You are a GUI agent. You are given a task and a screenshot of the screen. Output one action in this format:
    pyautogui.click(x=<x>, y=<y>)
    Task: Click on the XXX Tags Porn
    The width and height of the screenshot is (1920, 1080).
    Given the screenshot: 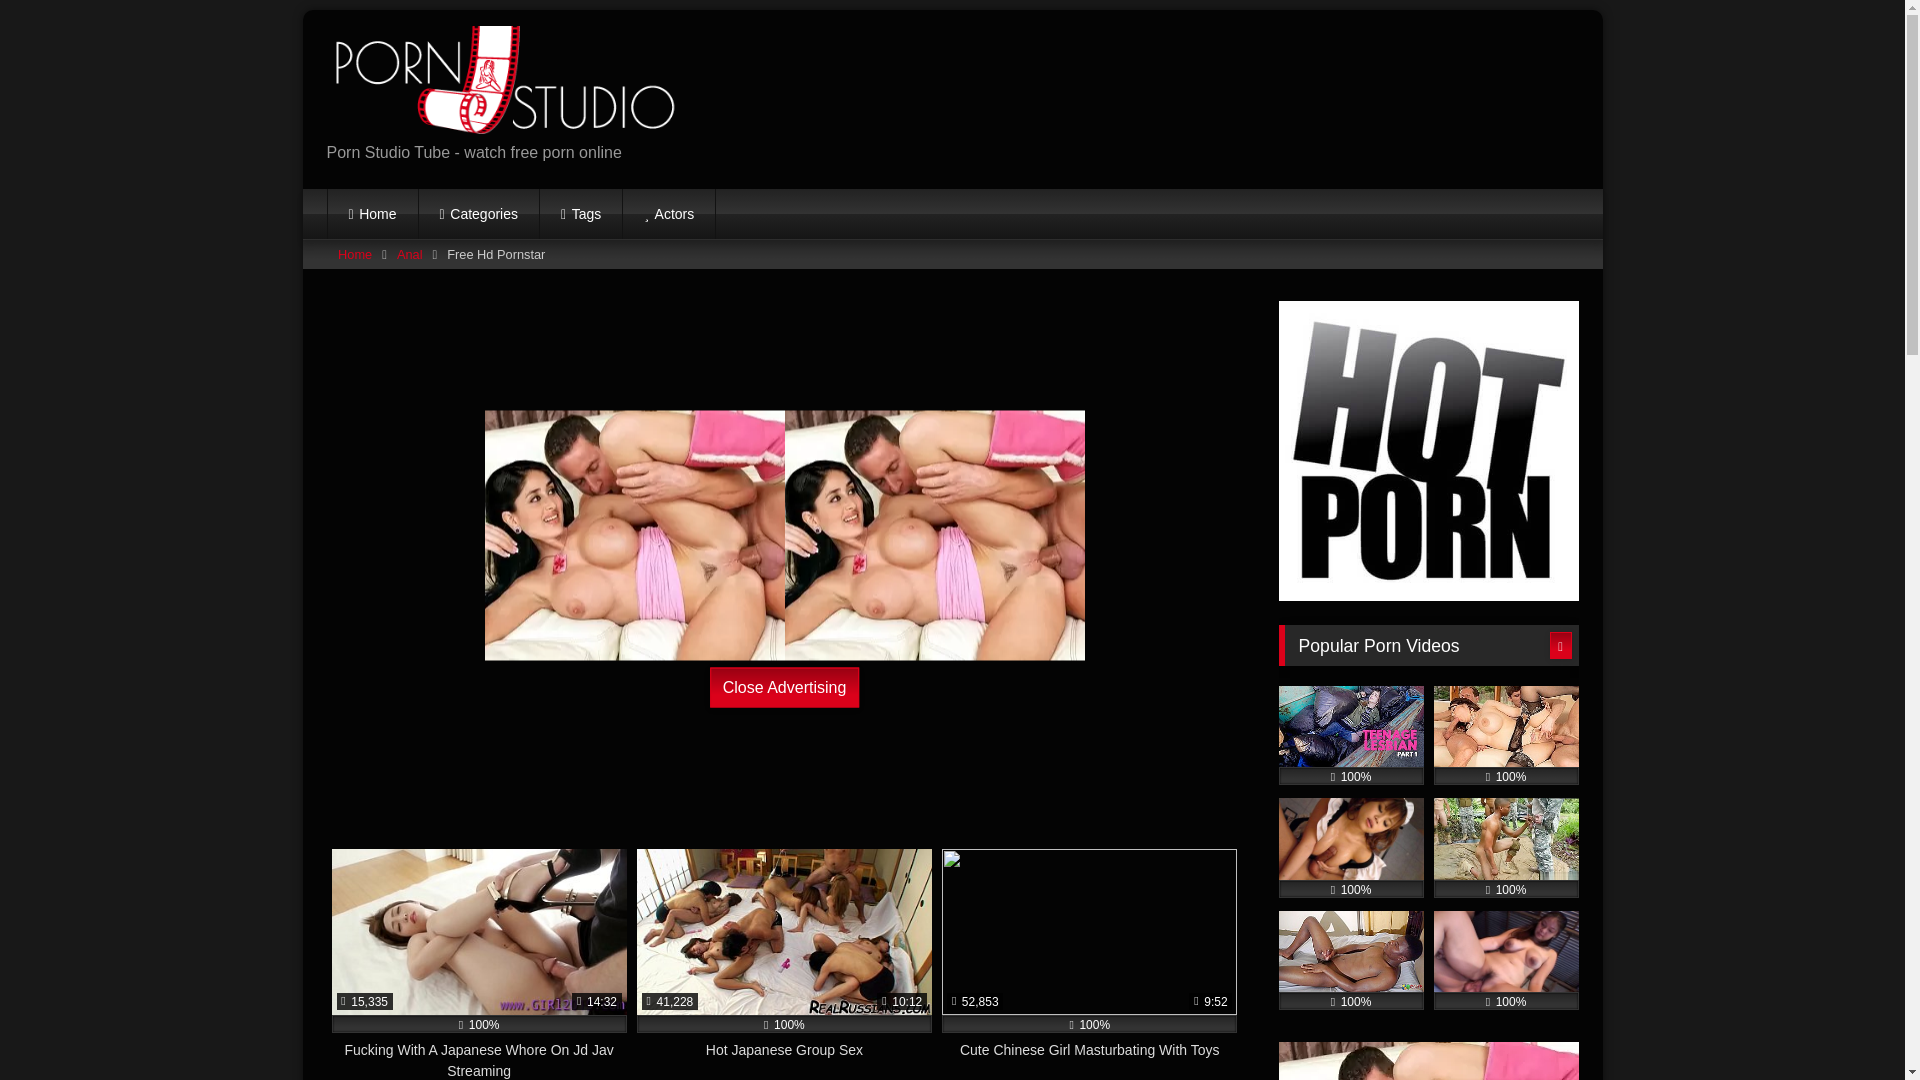 What is the action you would take?
    pyautogui.click(x=580, y=214)
    